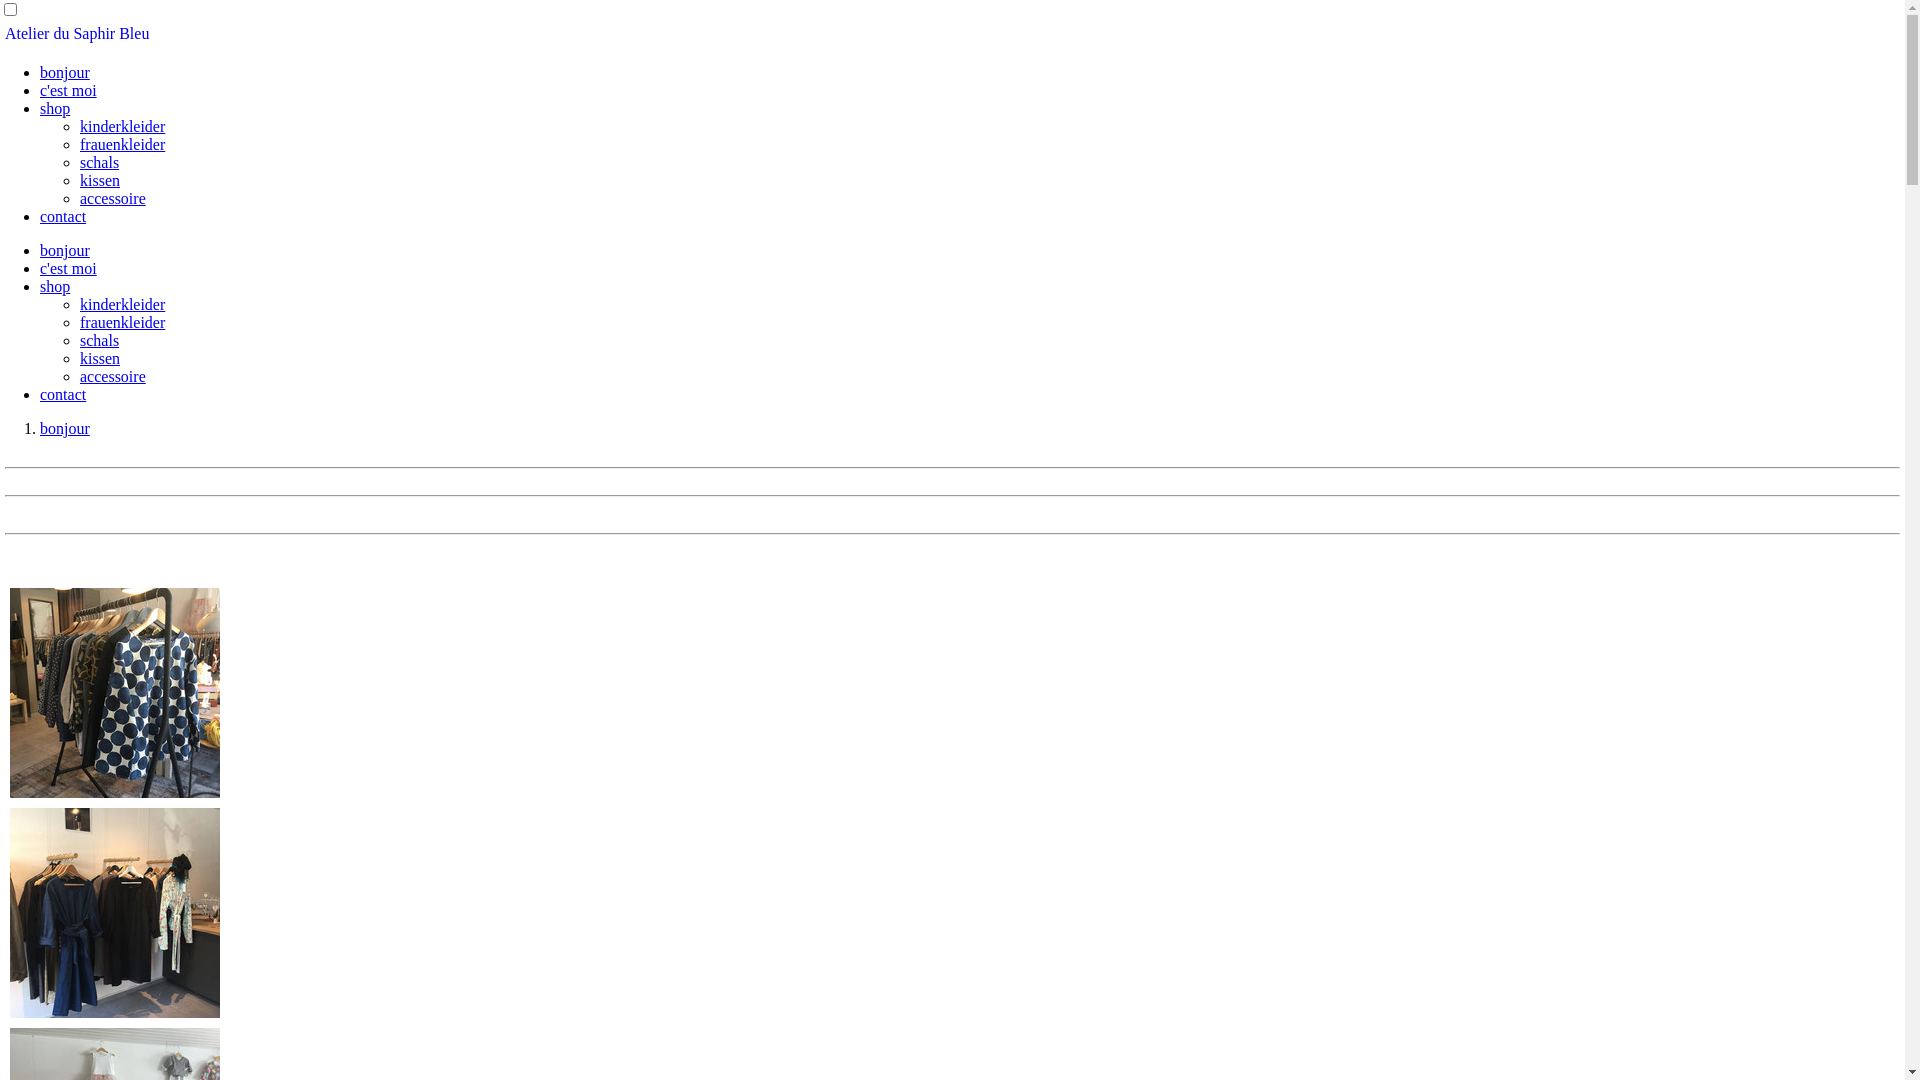 This screenshot has height=1080, width=1920. What do you see at coordinates (100, 162) in the screenshot?
I see `schals` at bounding box center [100, 162].